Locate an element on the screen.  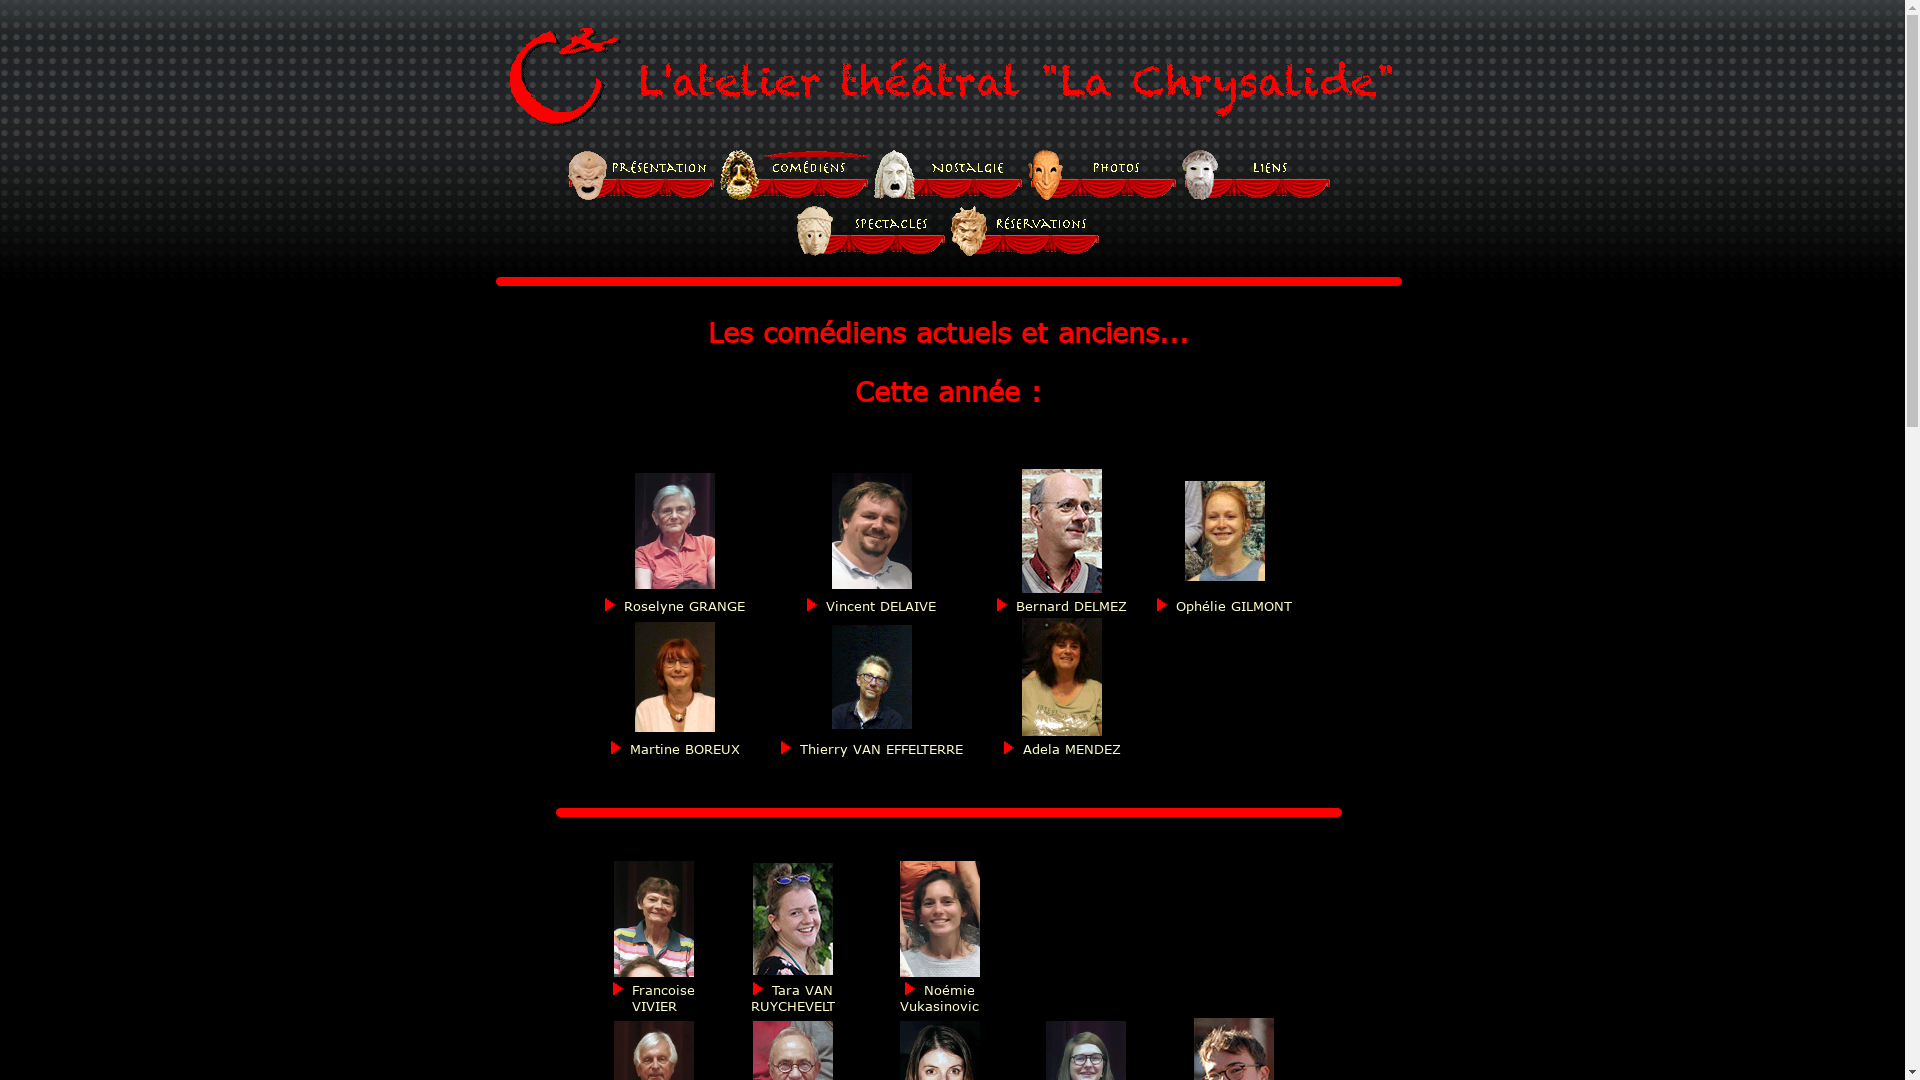
Photos is located at coordinates (1103, 175).